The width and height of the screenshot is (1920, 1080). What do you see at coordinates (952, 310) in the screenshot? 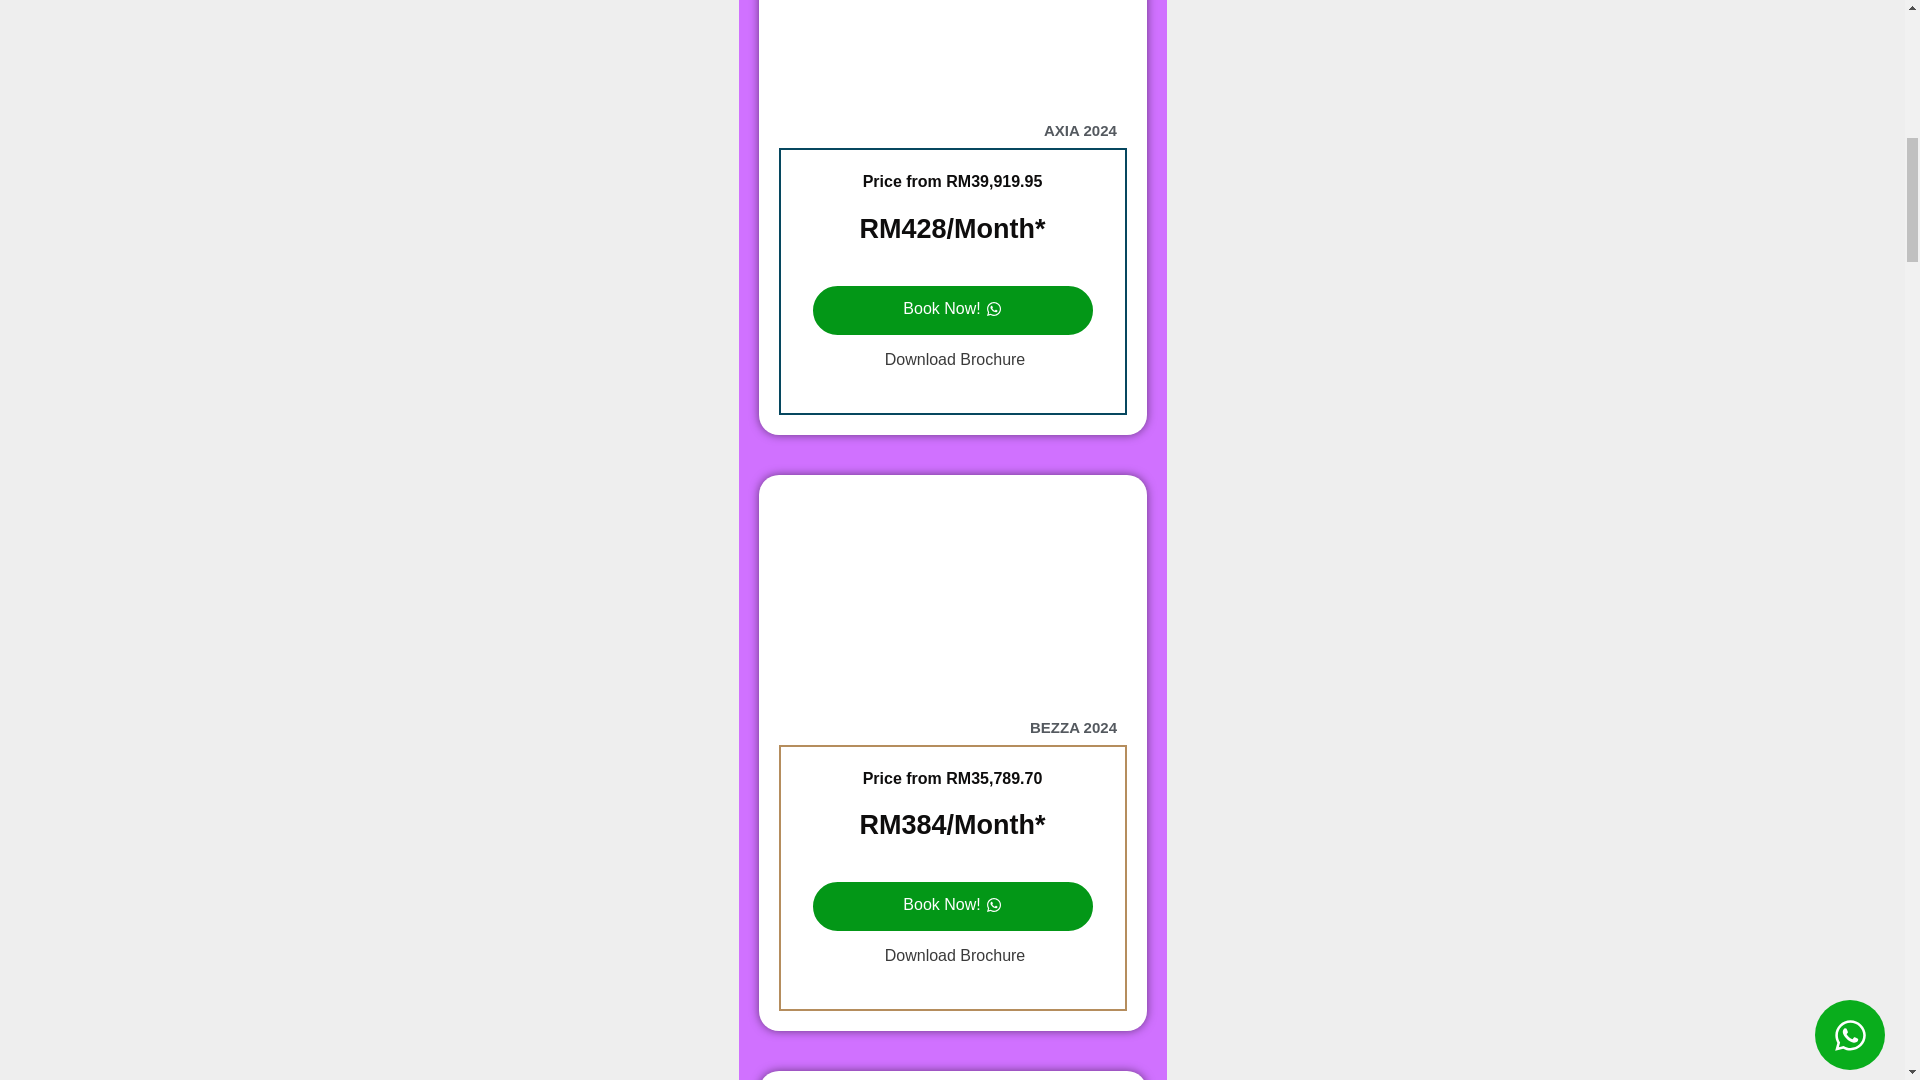
I see `Book Now!` at bounding box center [952, 310].